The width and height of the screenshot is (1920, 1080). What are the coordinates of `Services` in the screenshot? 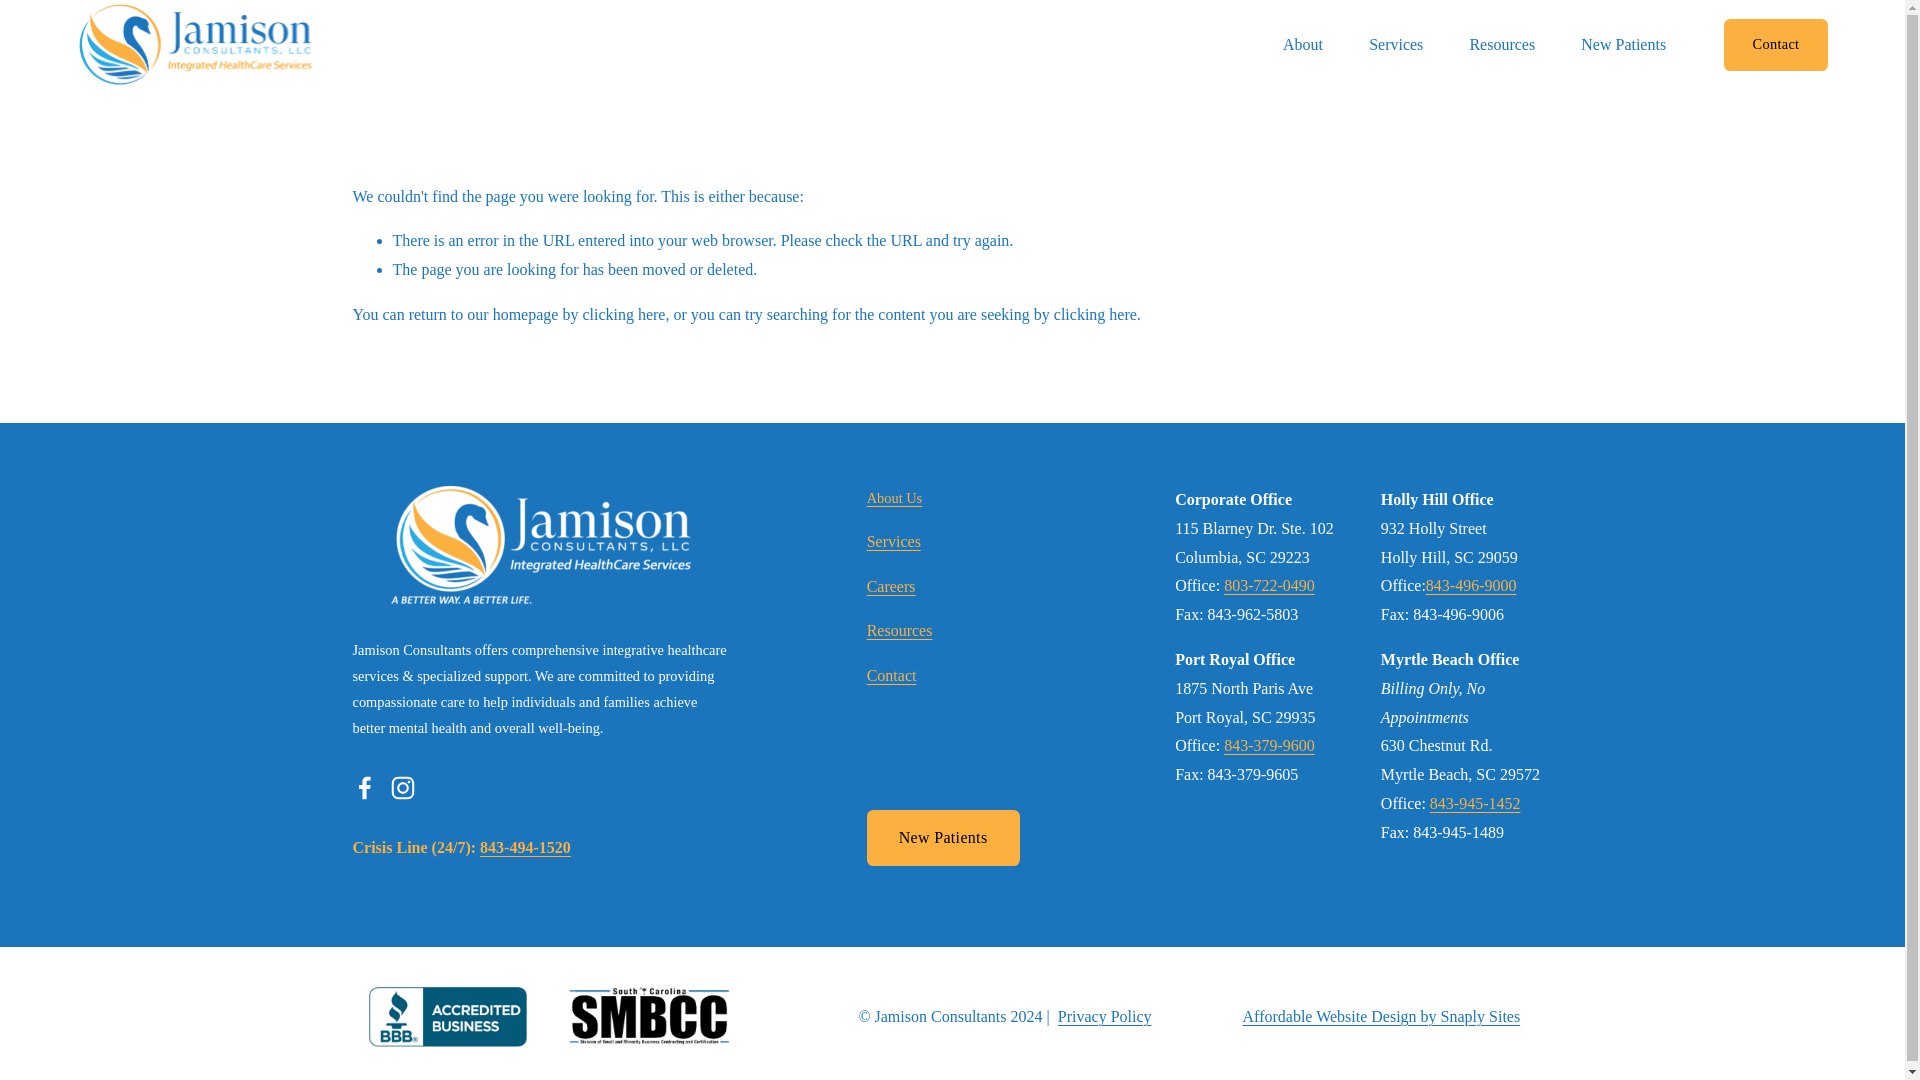 It's located at (894, 542).